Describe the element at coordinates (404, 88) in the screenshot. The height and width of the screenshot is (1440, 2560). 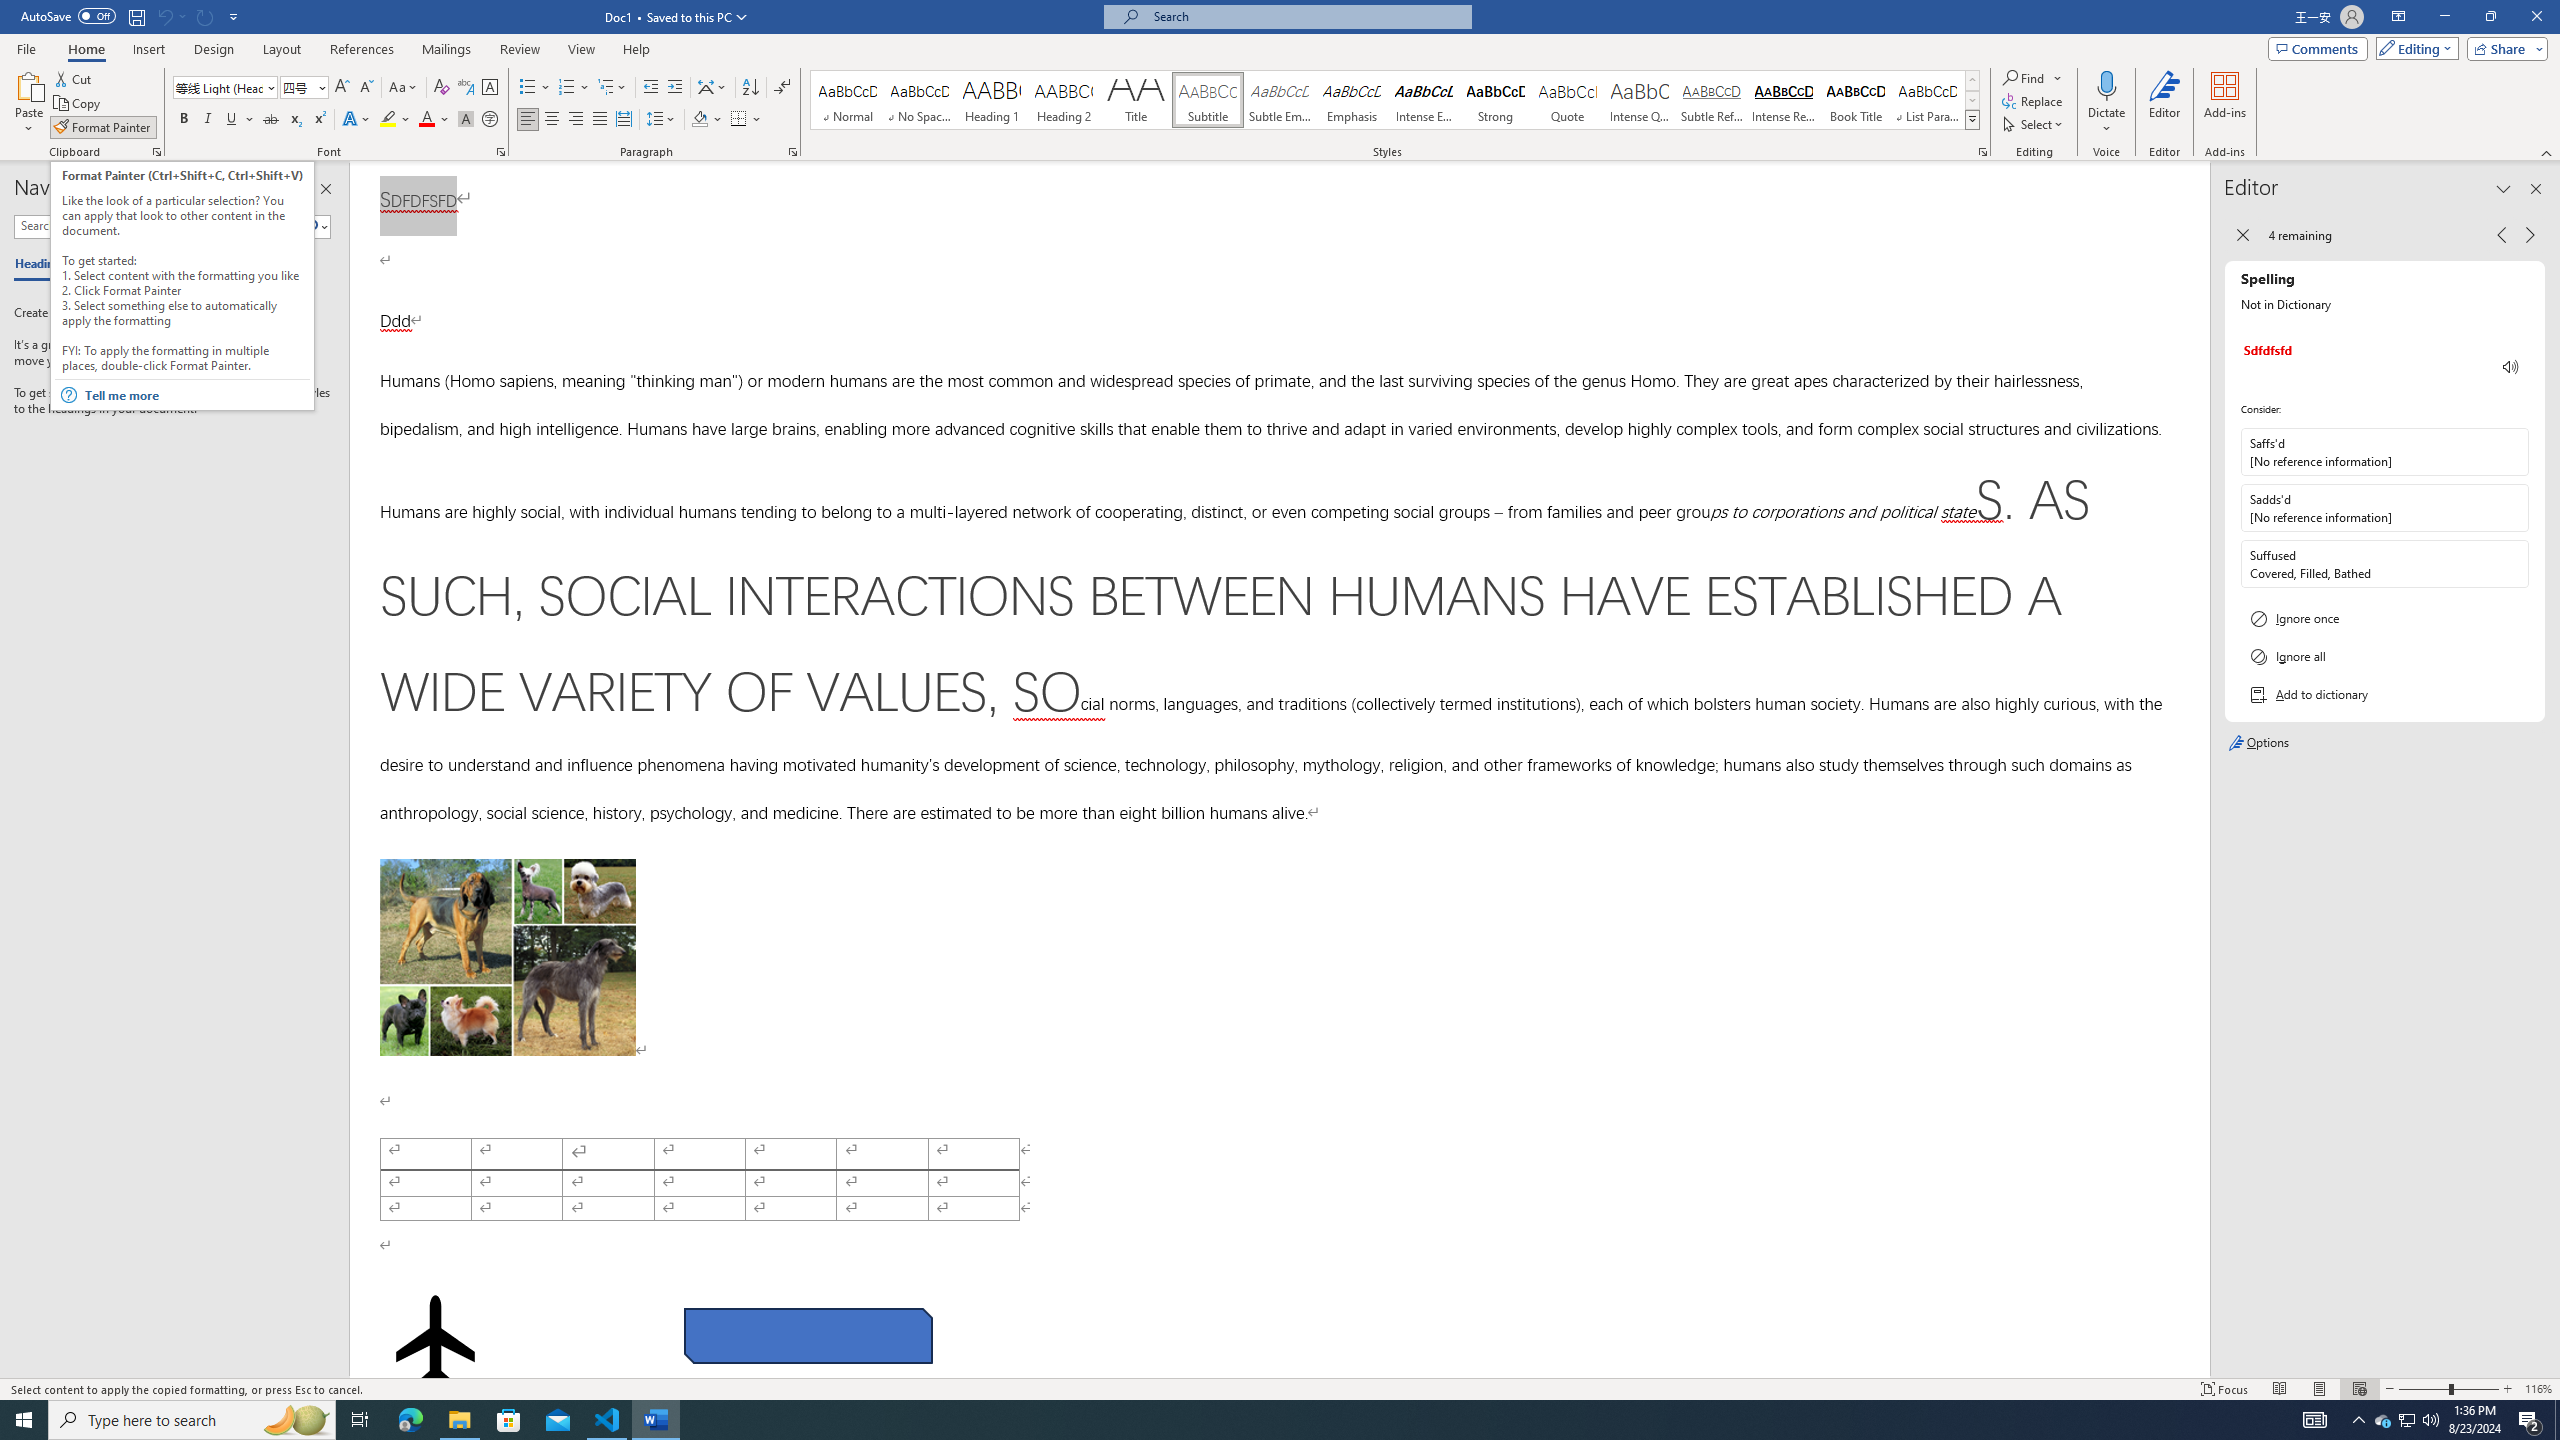
I see `Change Case` at that location.